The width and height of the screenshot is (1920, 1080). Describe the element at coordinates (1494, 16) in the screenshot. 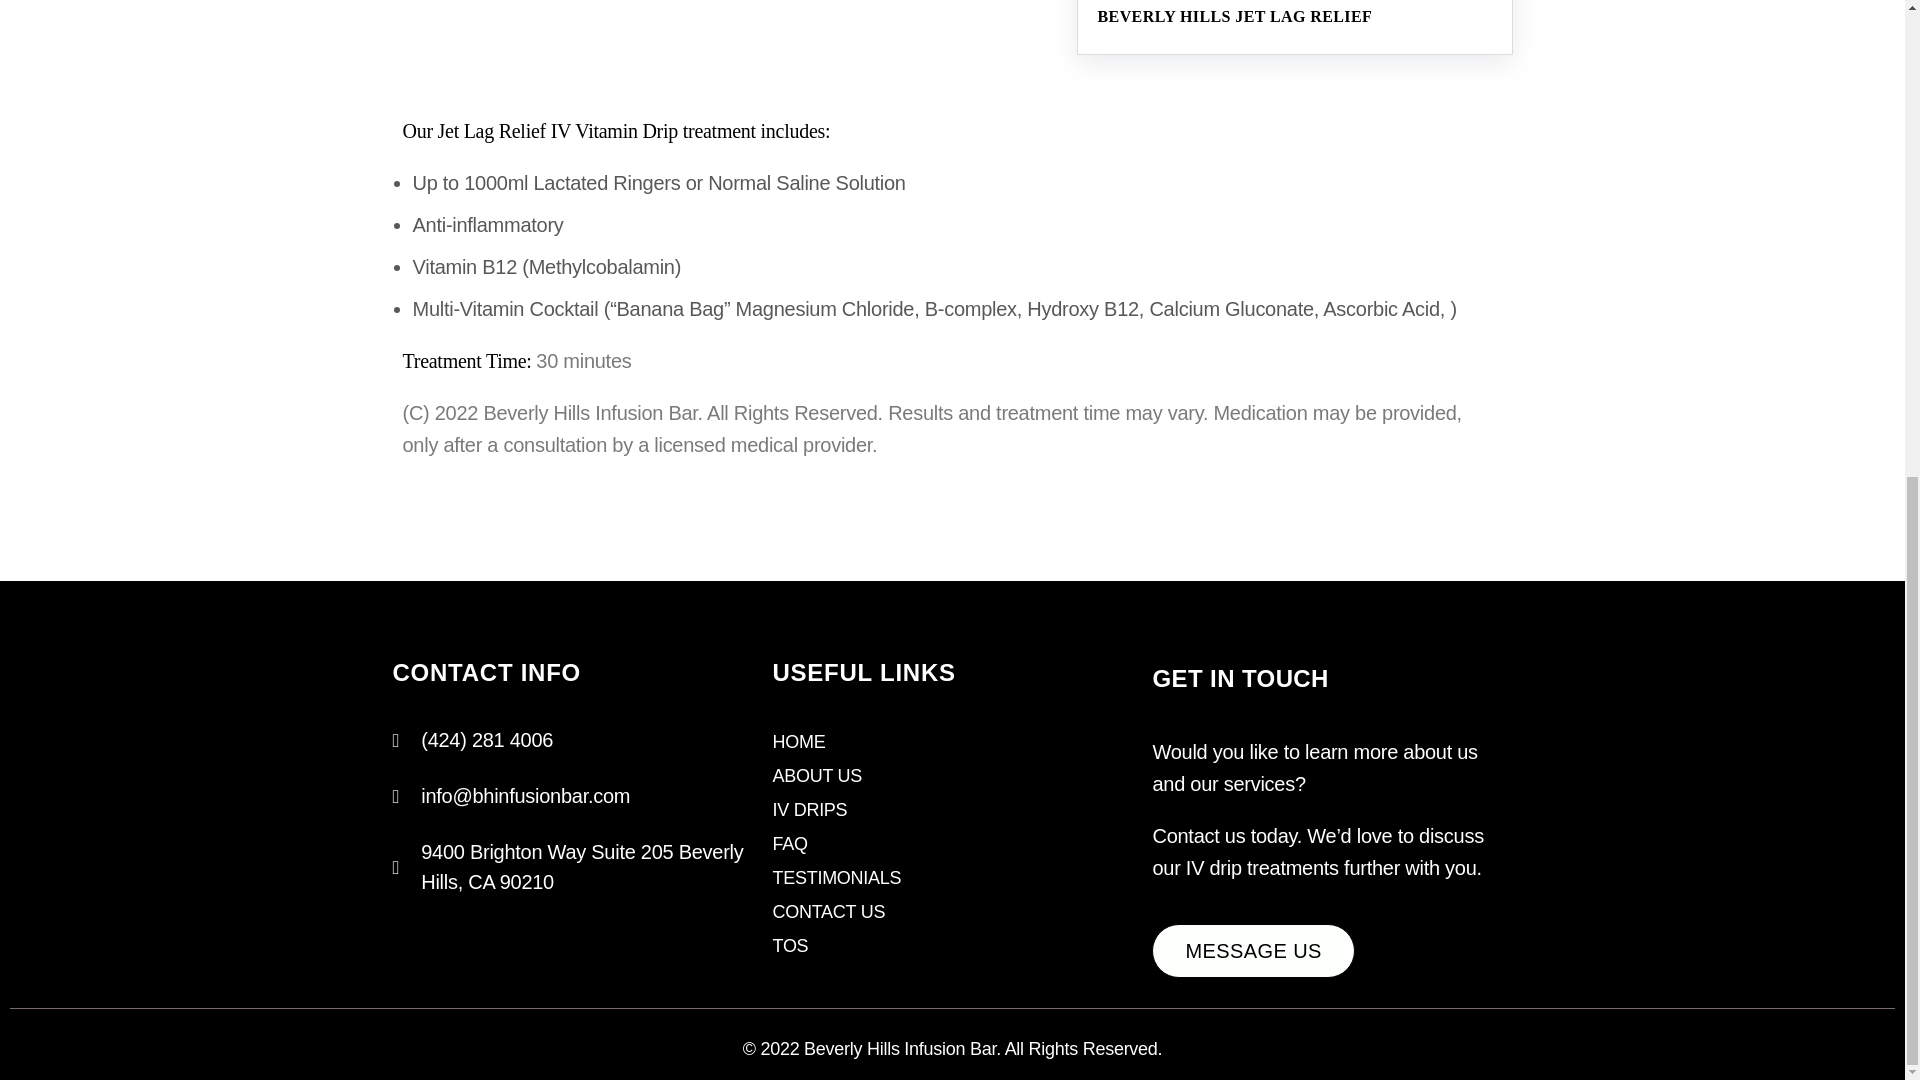

I see `BEVERLY HILLS JET LAG RELIEF` at that location.